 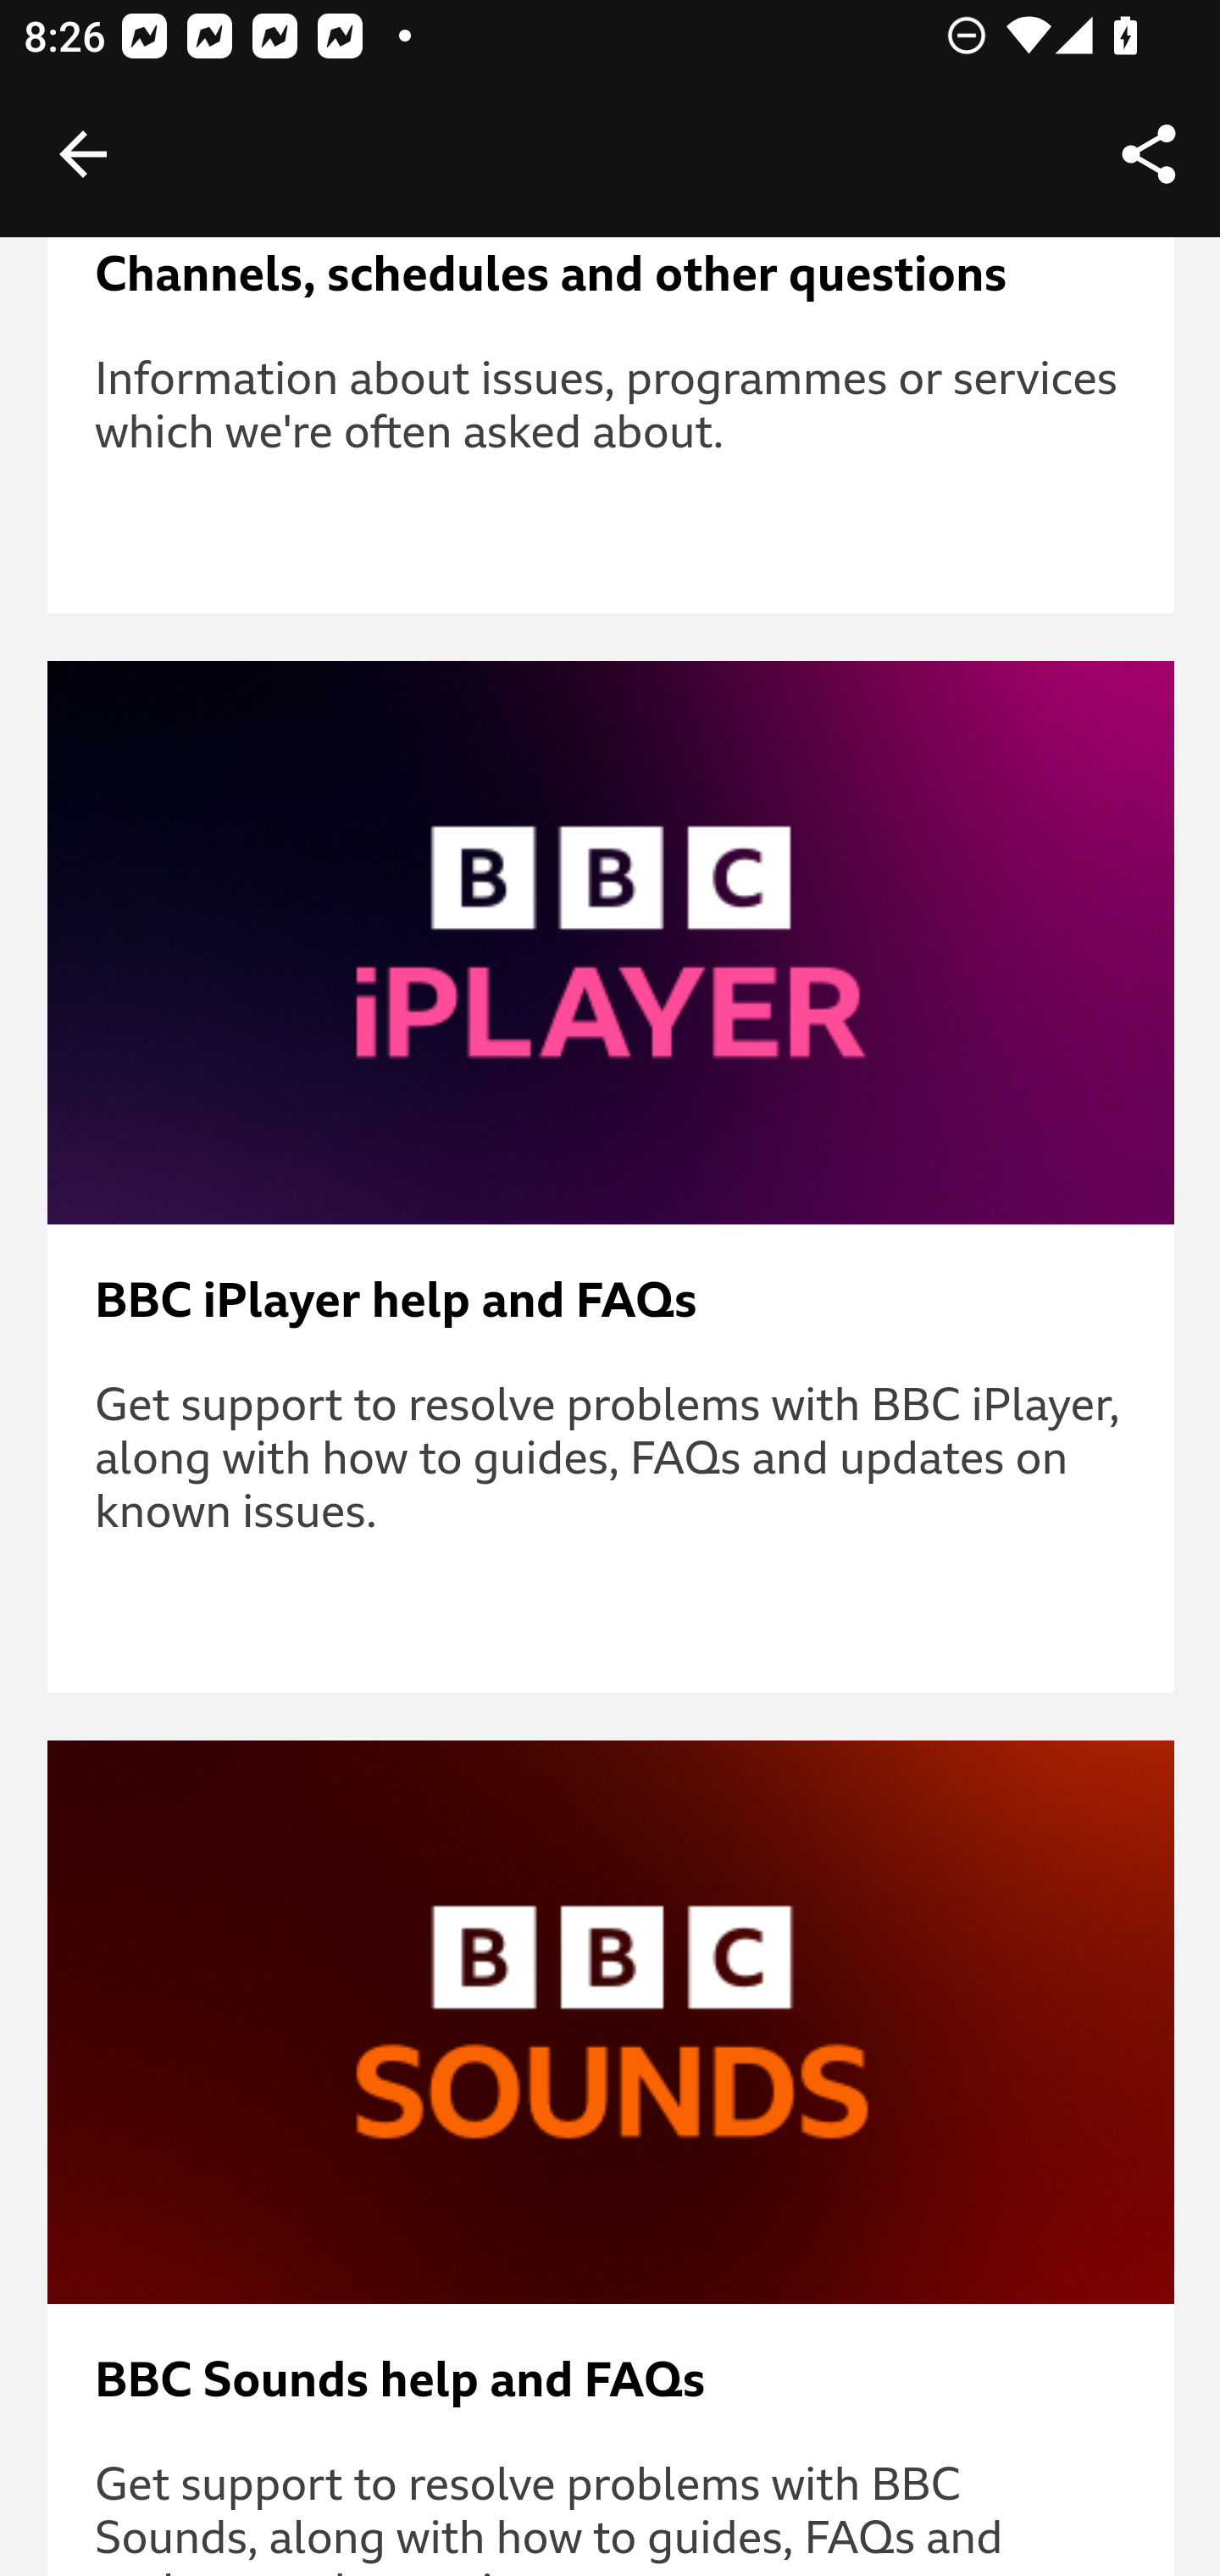 What do you see at coordinates (83, 154) in the screenshot?
I see `Back` at bounding box center [83, 154].